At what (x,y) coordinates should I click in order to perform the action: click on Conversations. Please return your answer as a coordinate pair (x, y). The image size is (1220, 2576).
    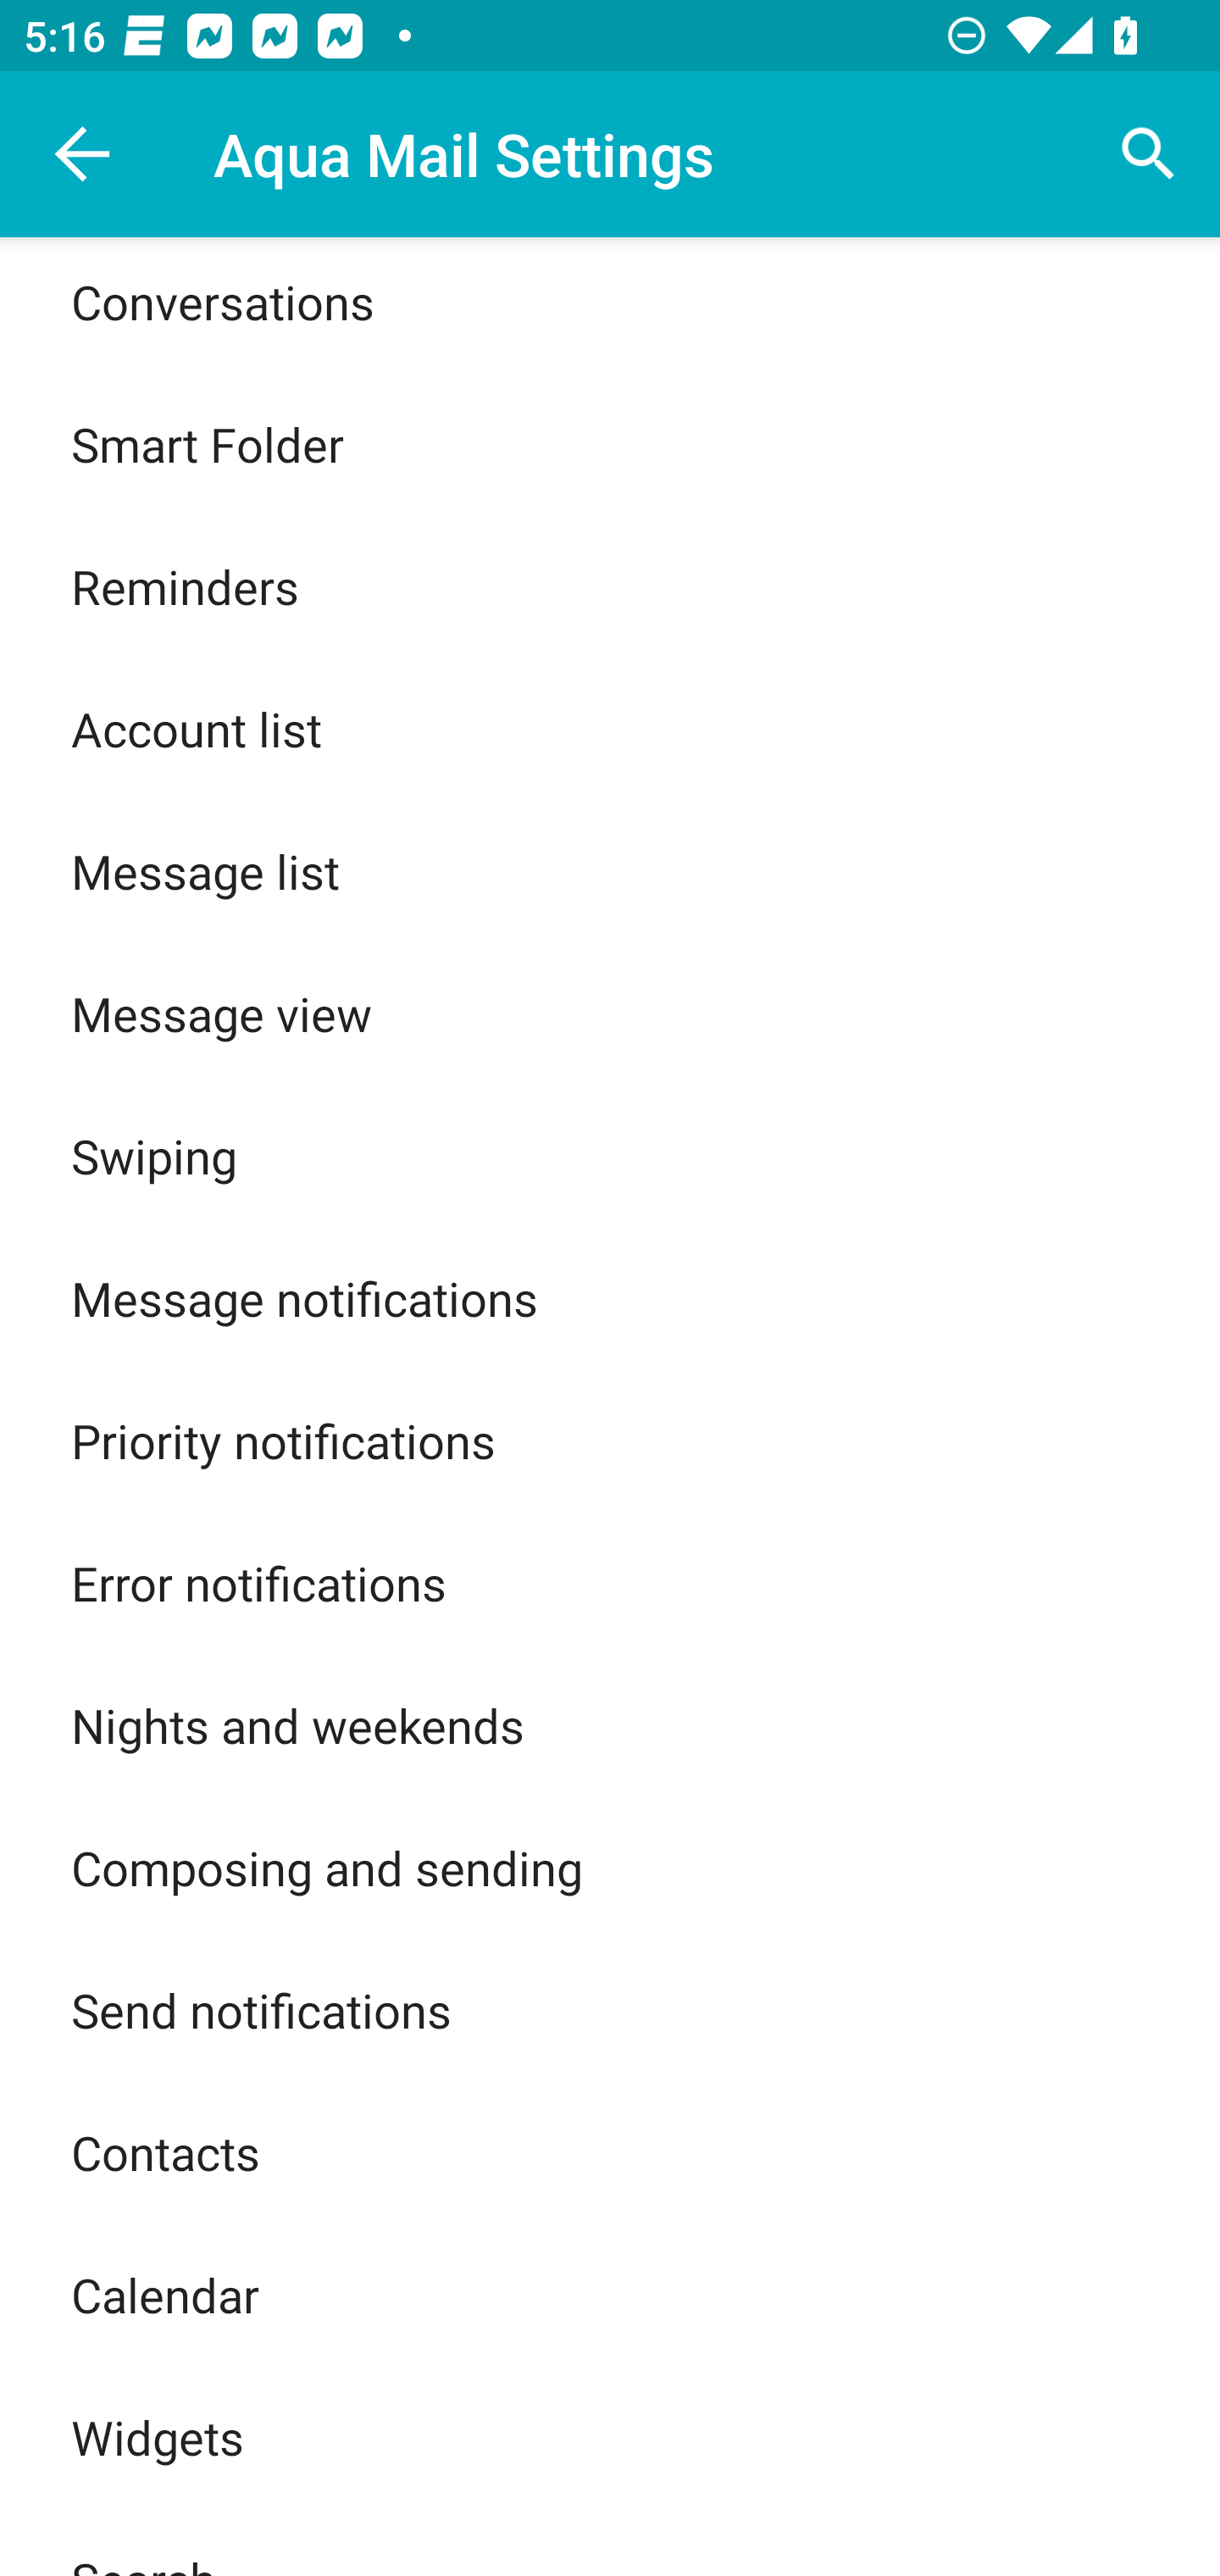
    Looking at the image, I should click on (610, 305).